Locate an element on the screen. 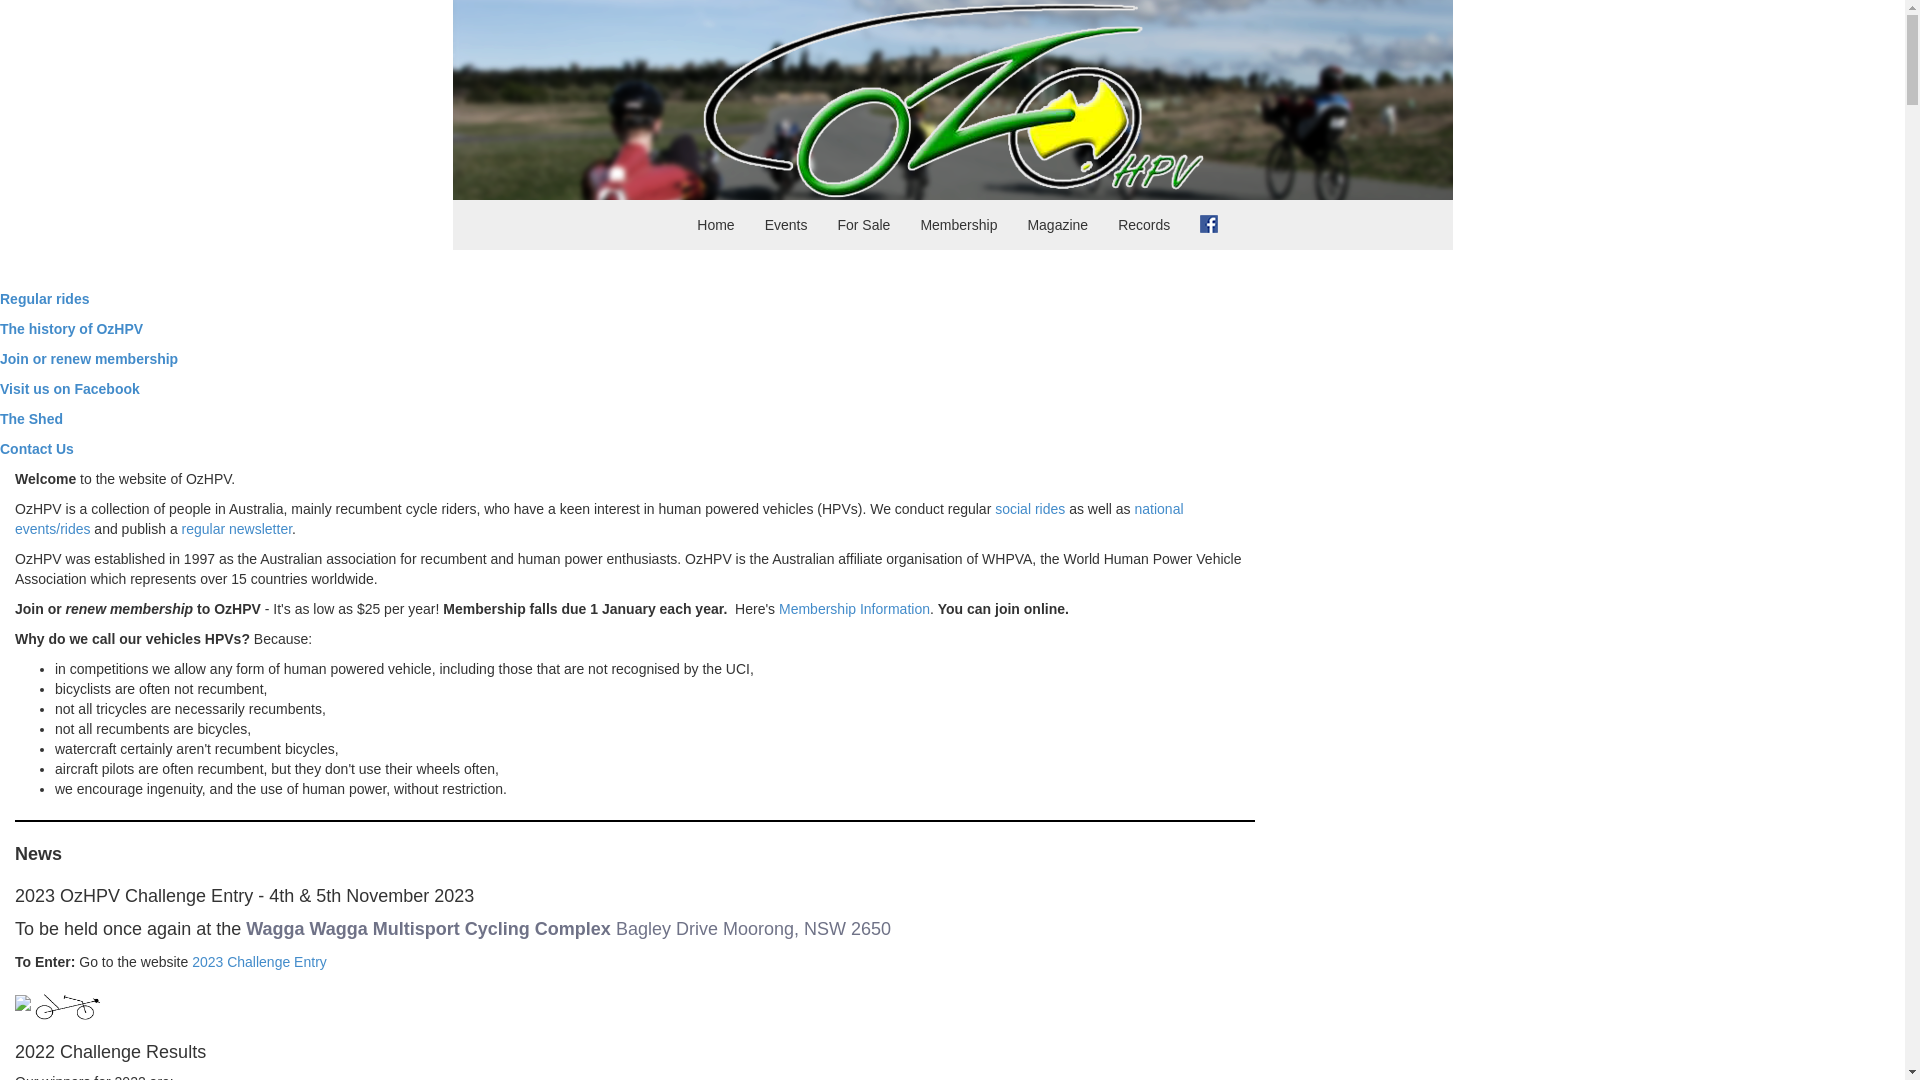 This screenshot has height=1080, width=1920. Membership Information is located at coordinates (854, 609).